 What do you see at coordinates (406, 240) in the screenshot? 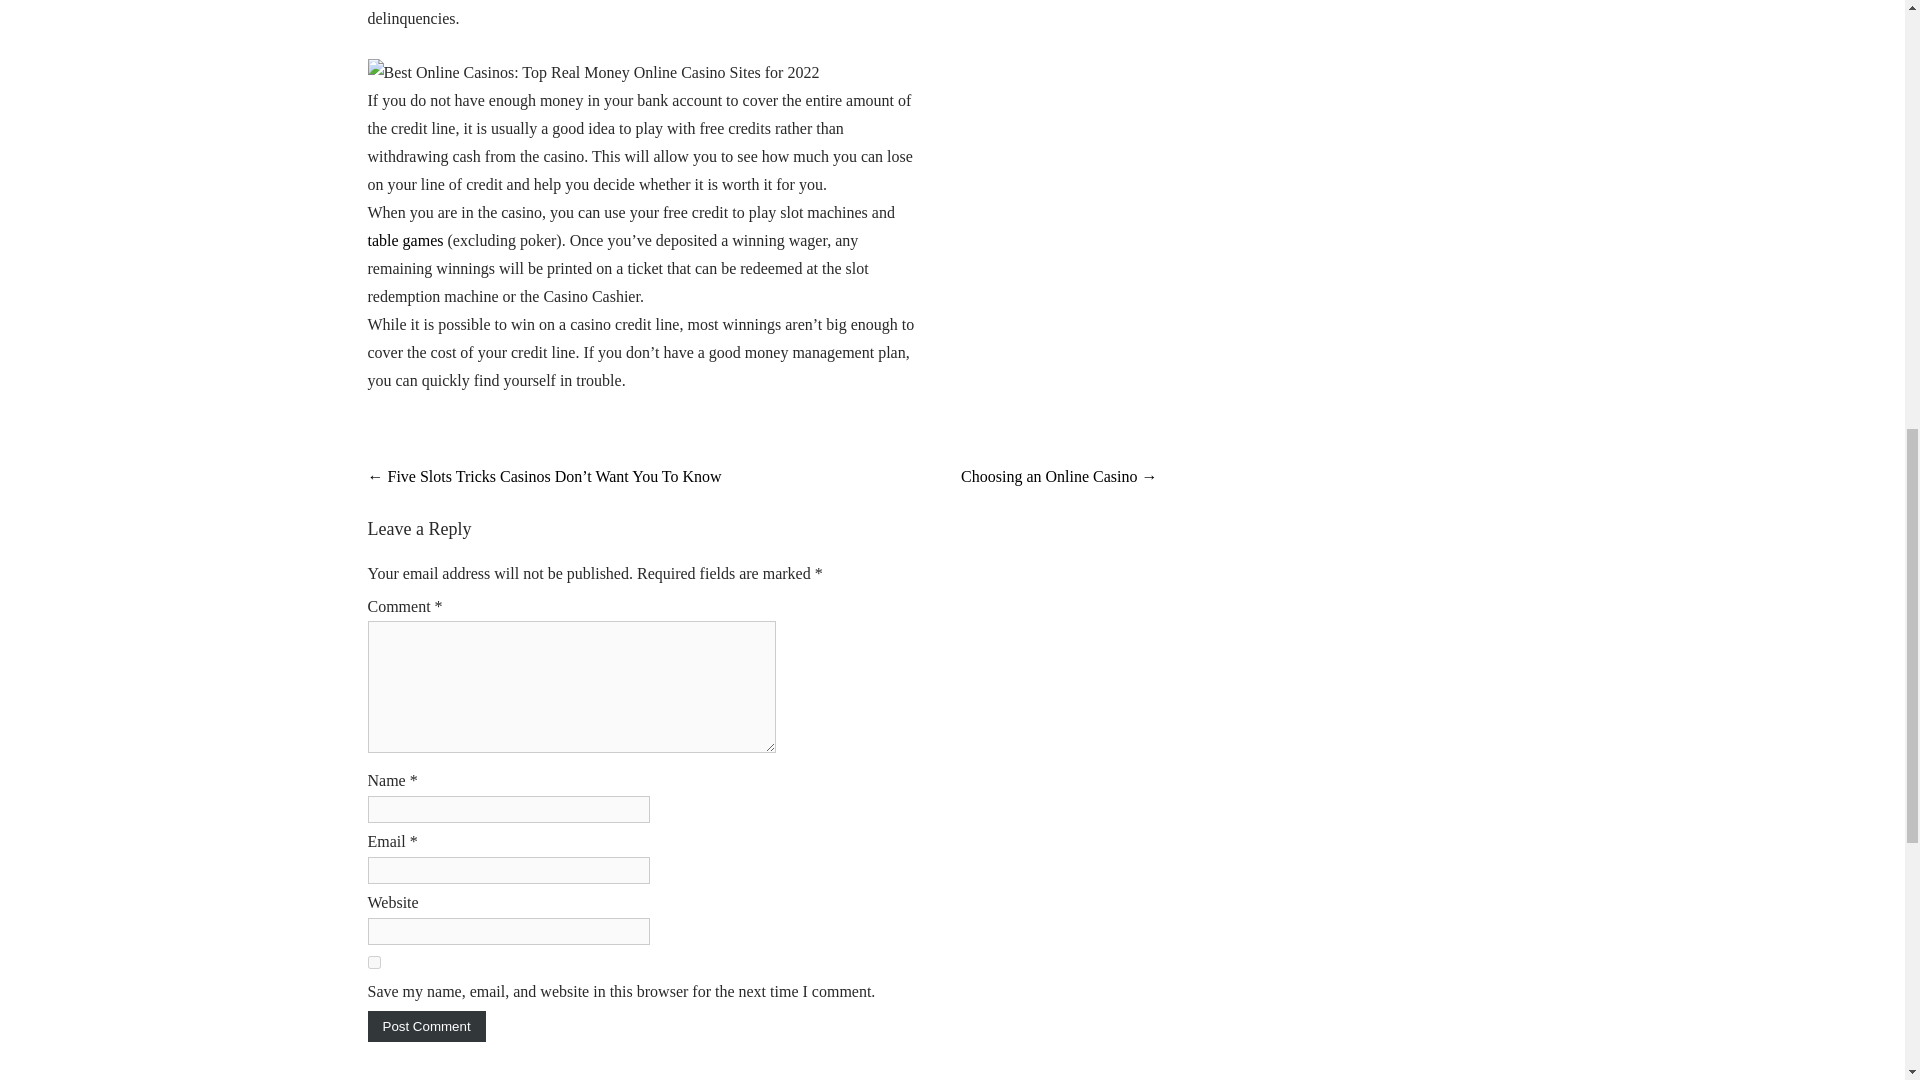
I see `table games` at bounding box center [406, 240].